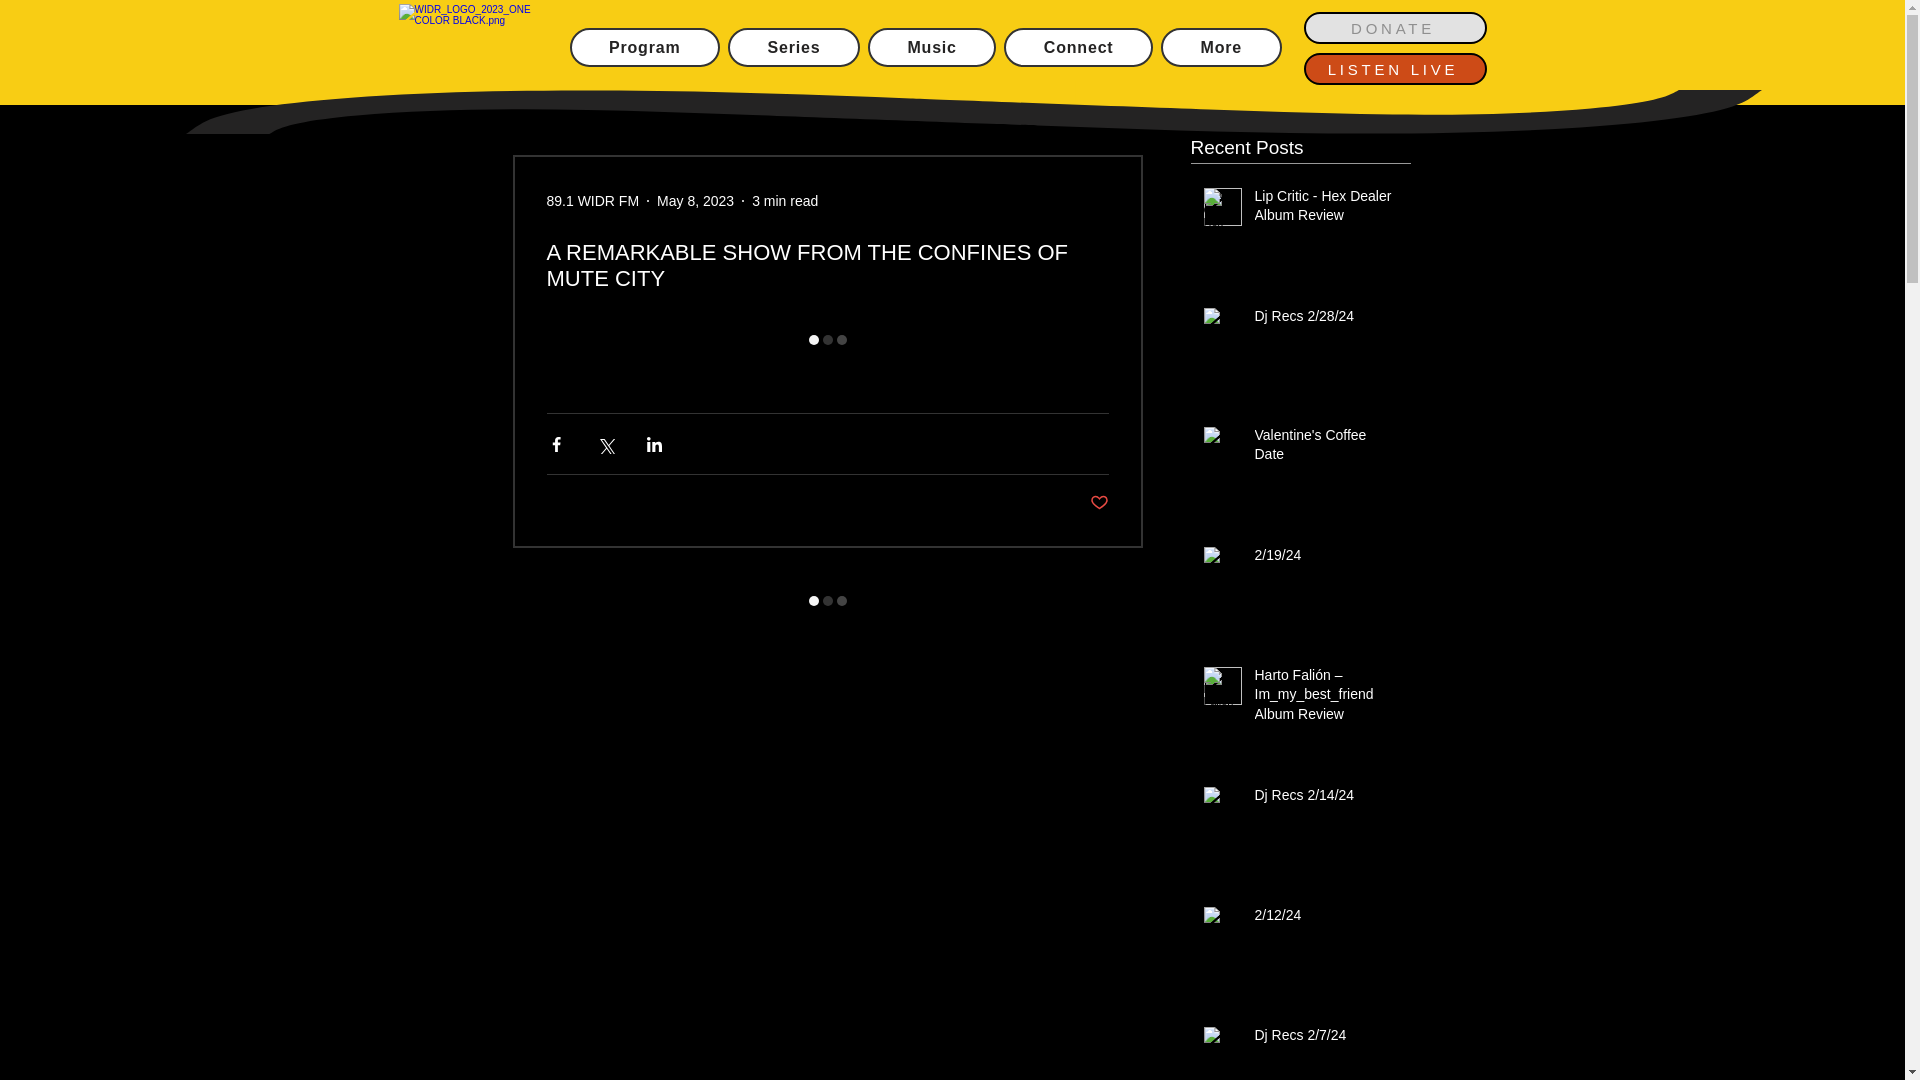 The height and width of the screenshot is (1080, 1920). I want to click on LISTEN LIVE, so click(1394, 68).